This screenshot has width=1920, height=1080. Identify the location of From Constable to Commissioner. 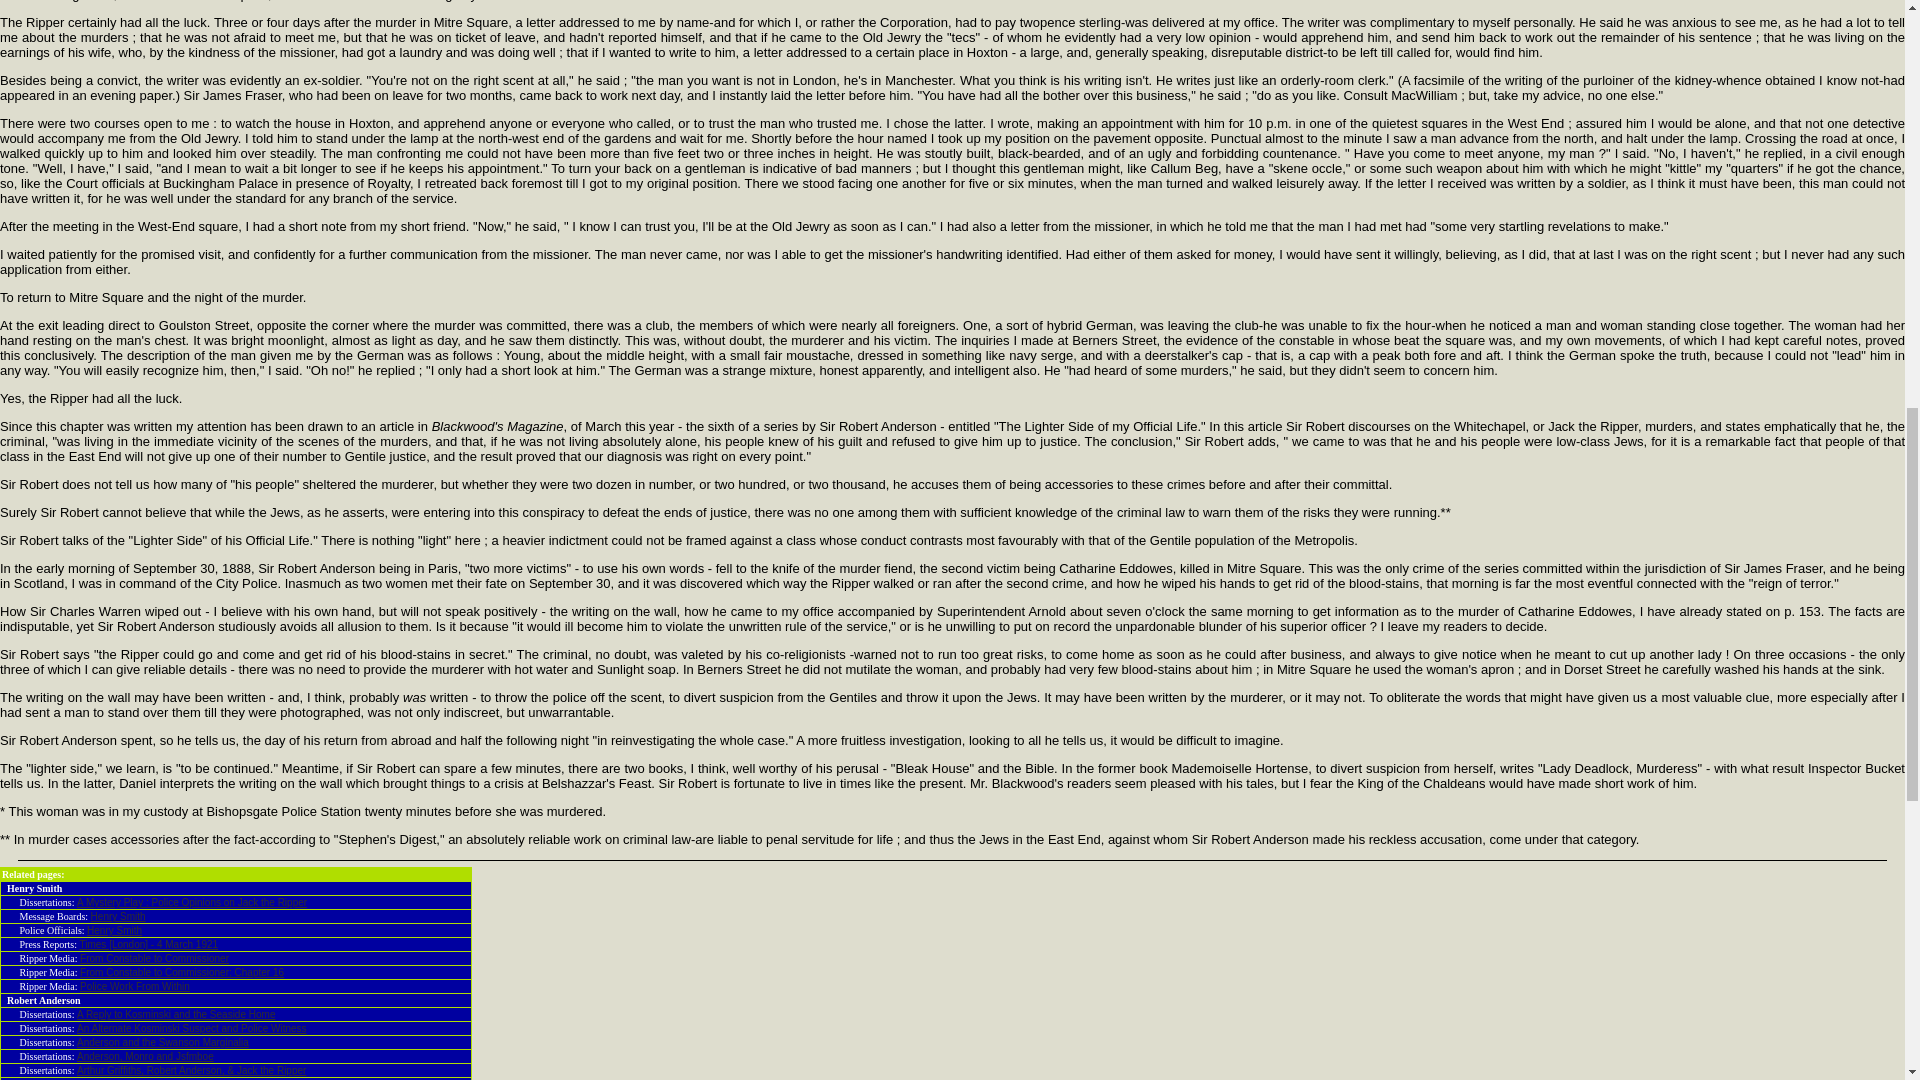
(154, 958).